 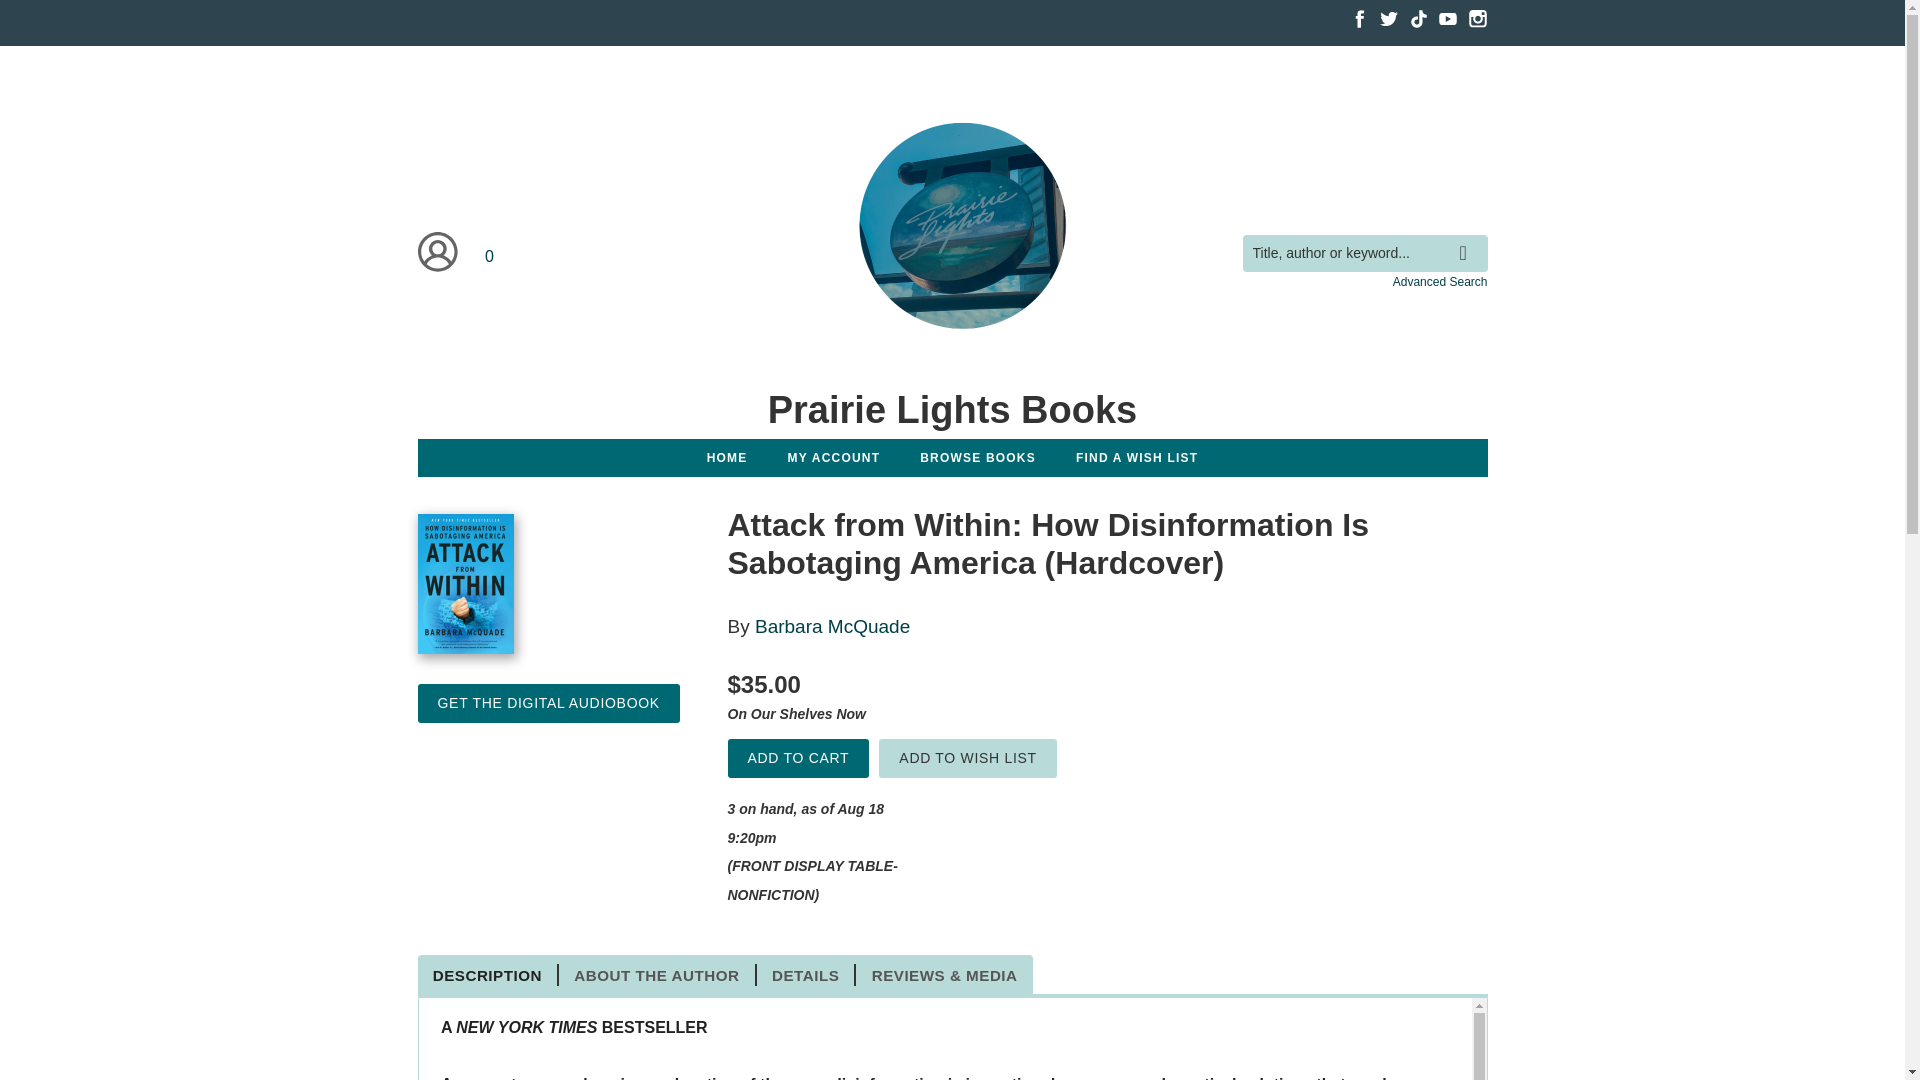 I want to click on Get the Digital Audiobook, so click(x=548, y=702).